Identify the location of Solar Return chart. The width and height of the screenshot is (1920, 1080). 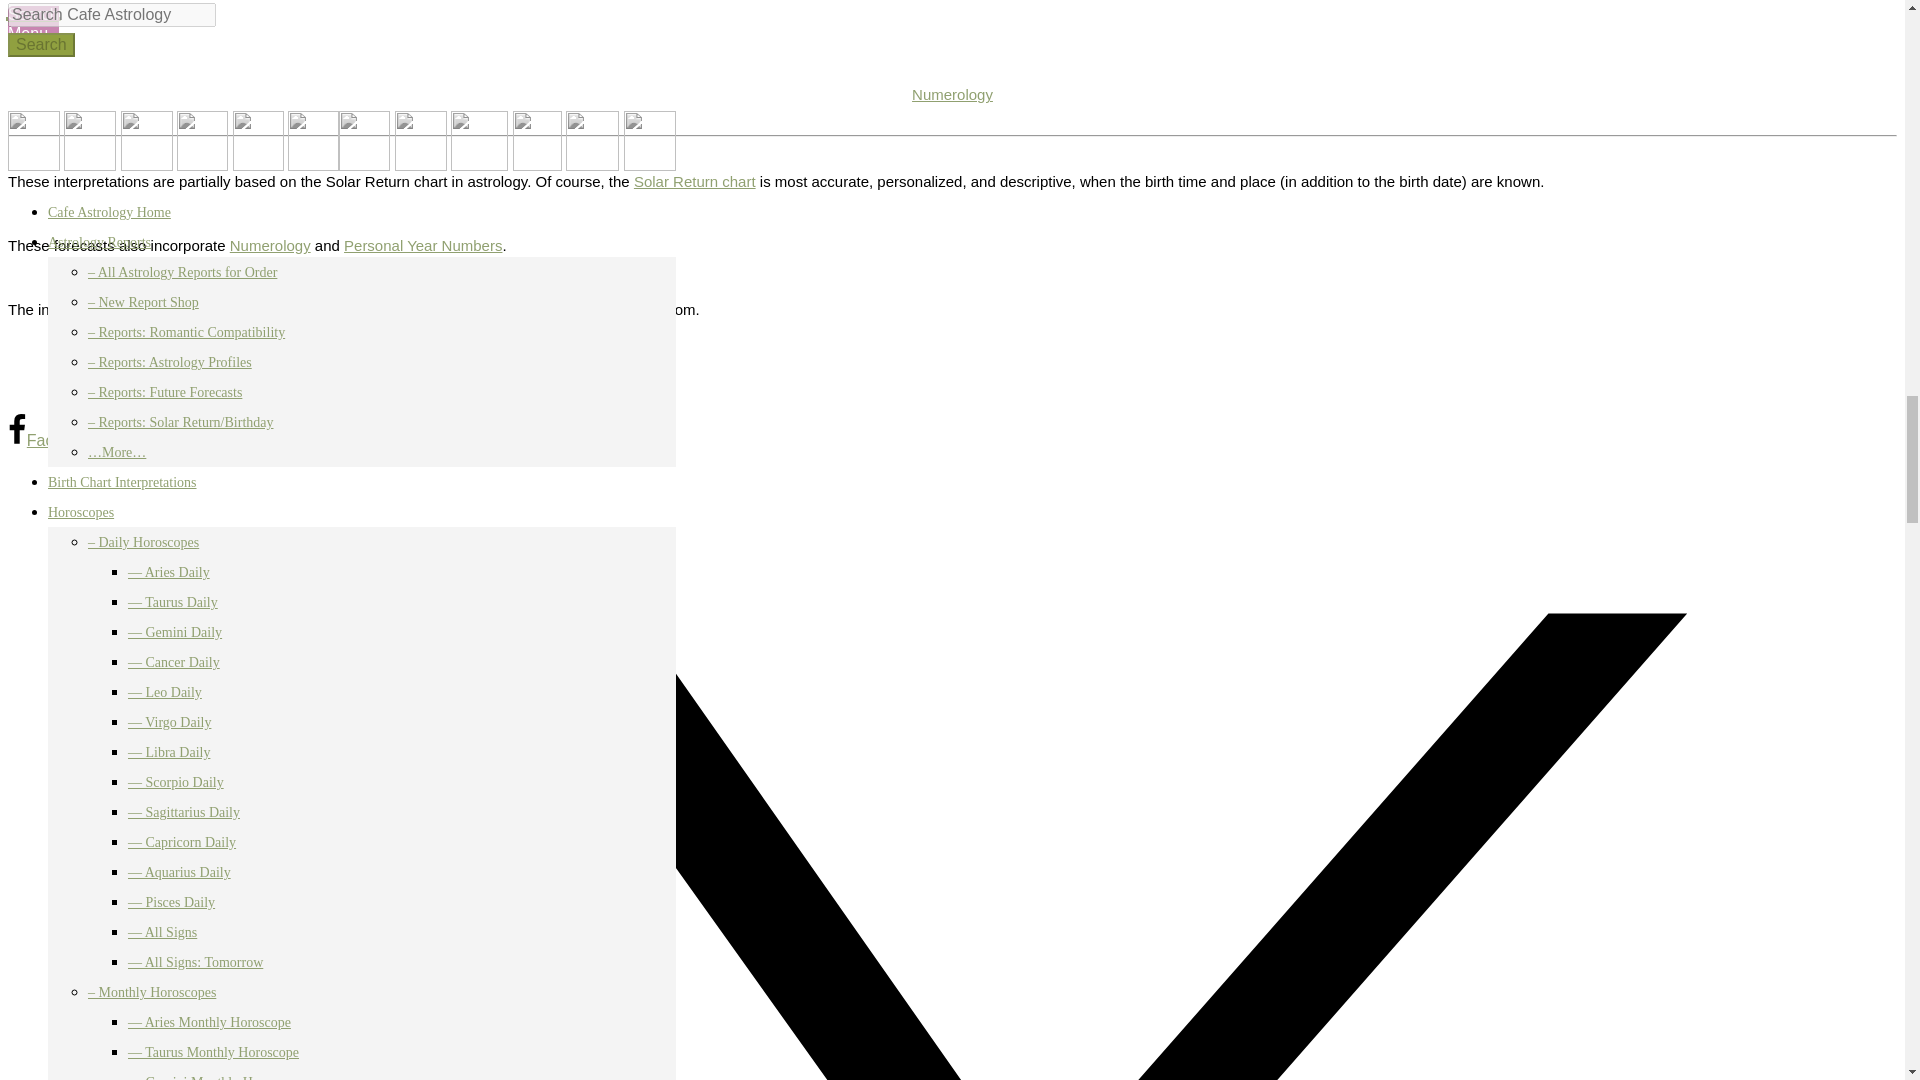
(694, 181).